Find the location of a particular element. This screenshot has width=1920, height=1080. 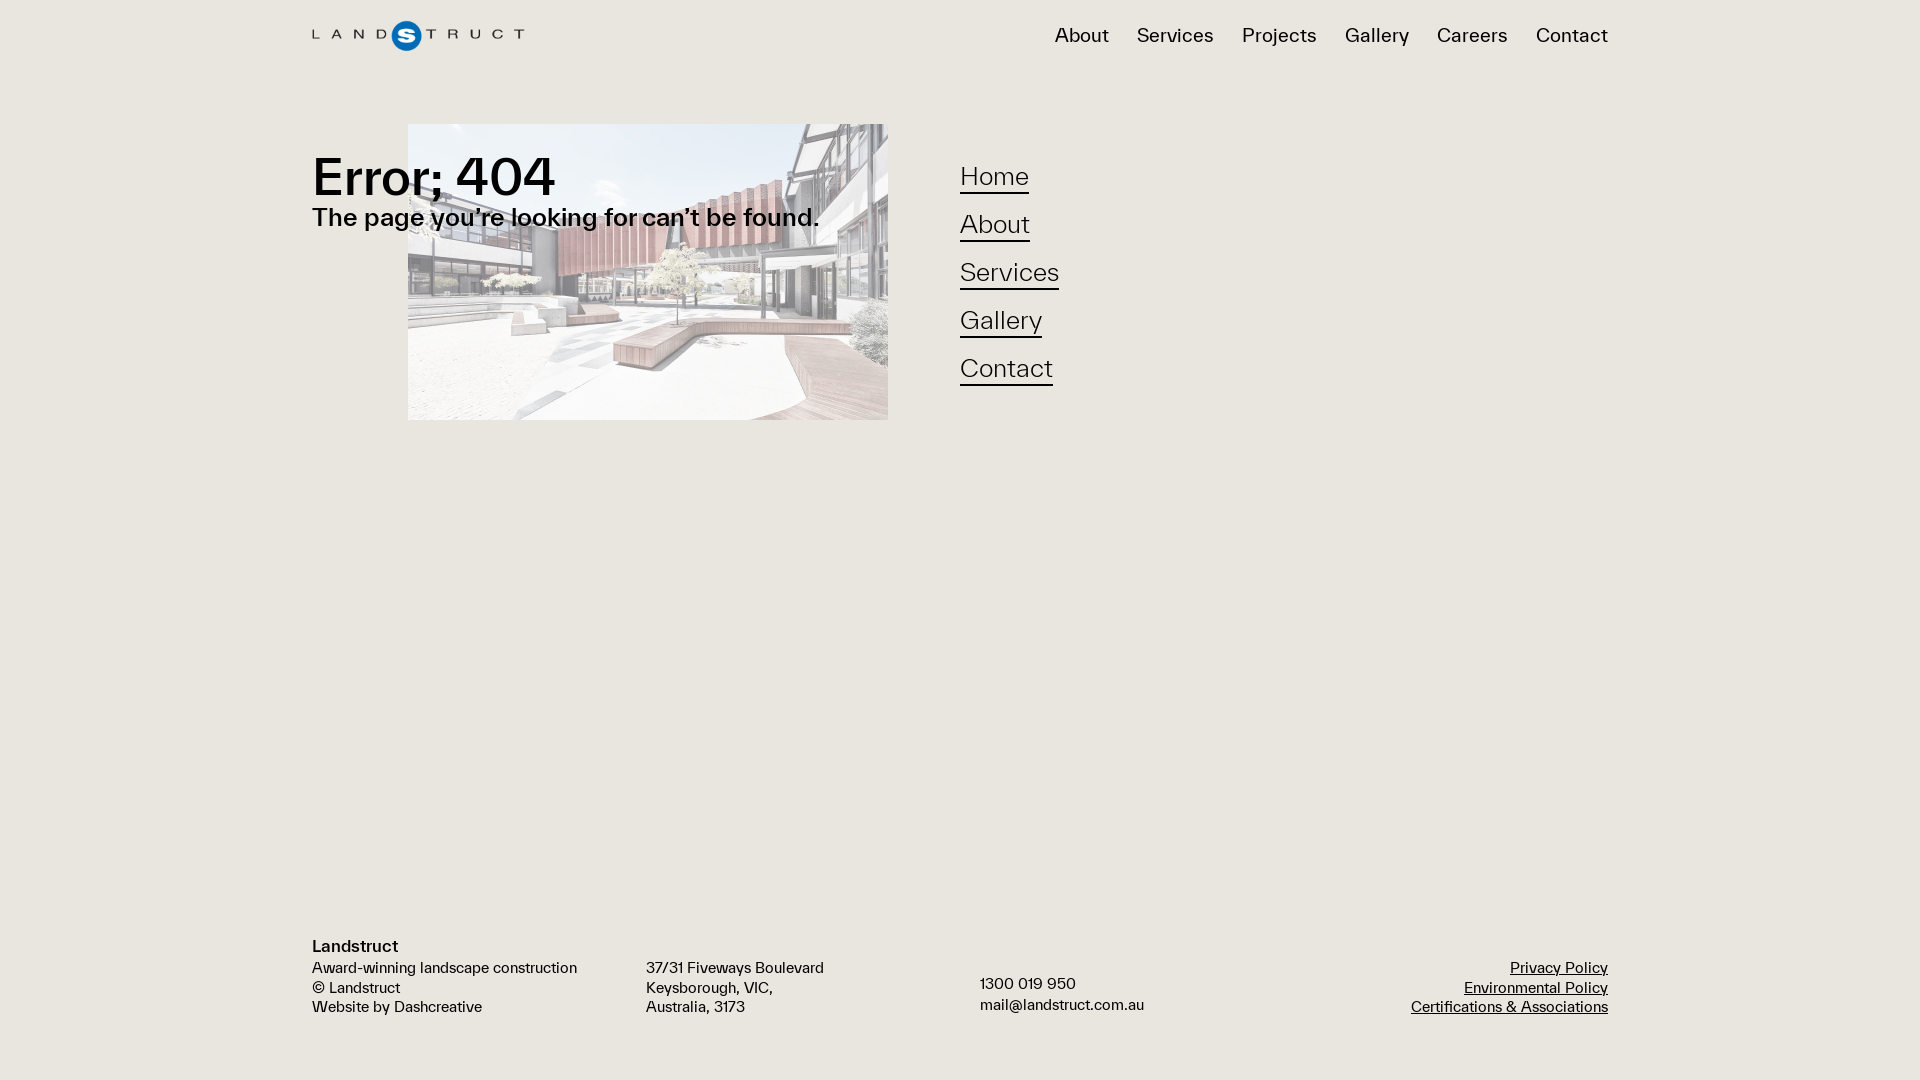

Privacy Policy is located at coordinates (1559, 968).